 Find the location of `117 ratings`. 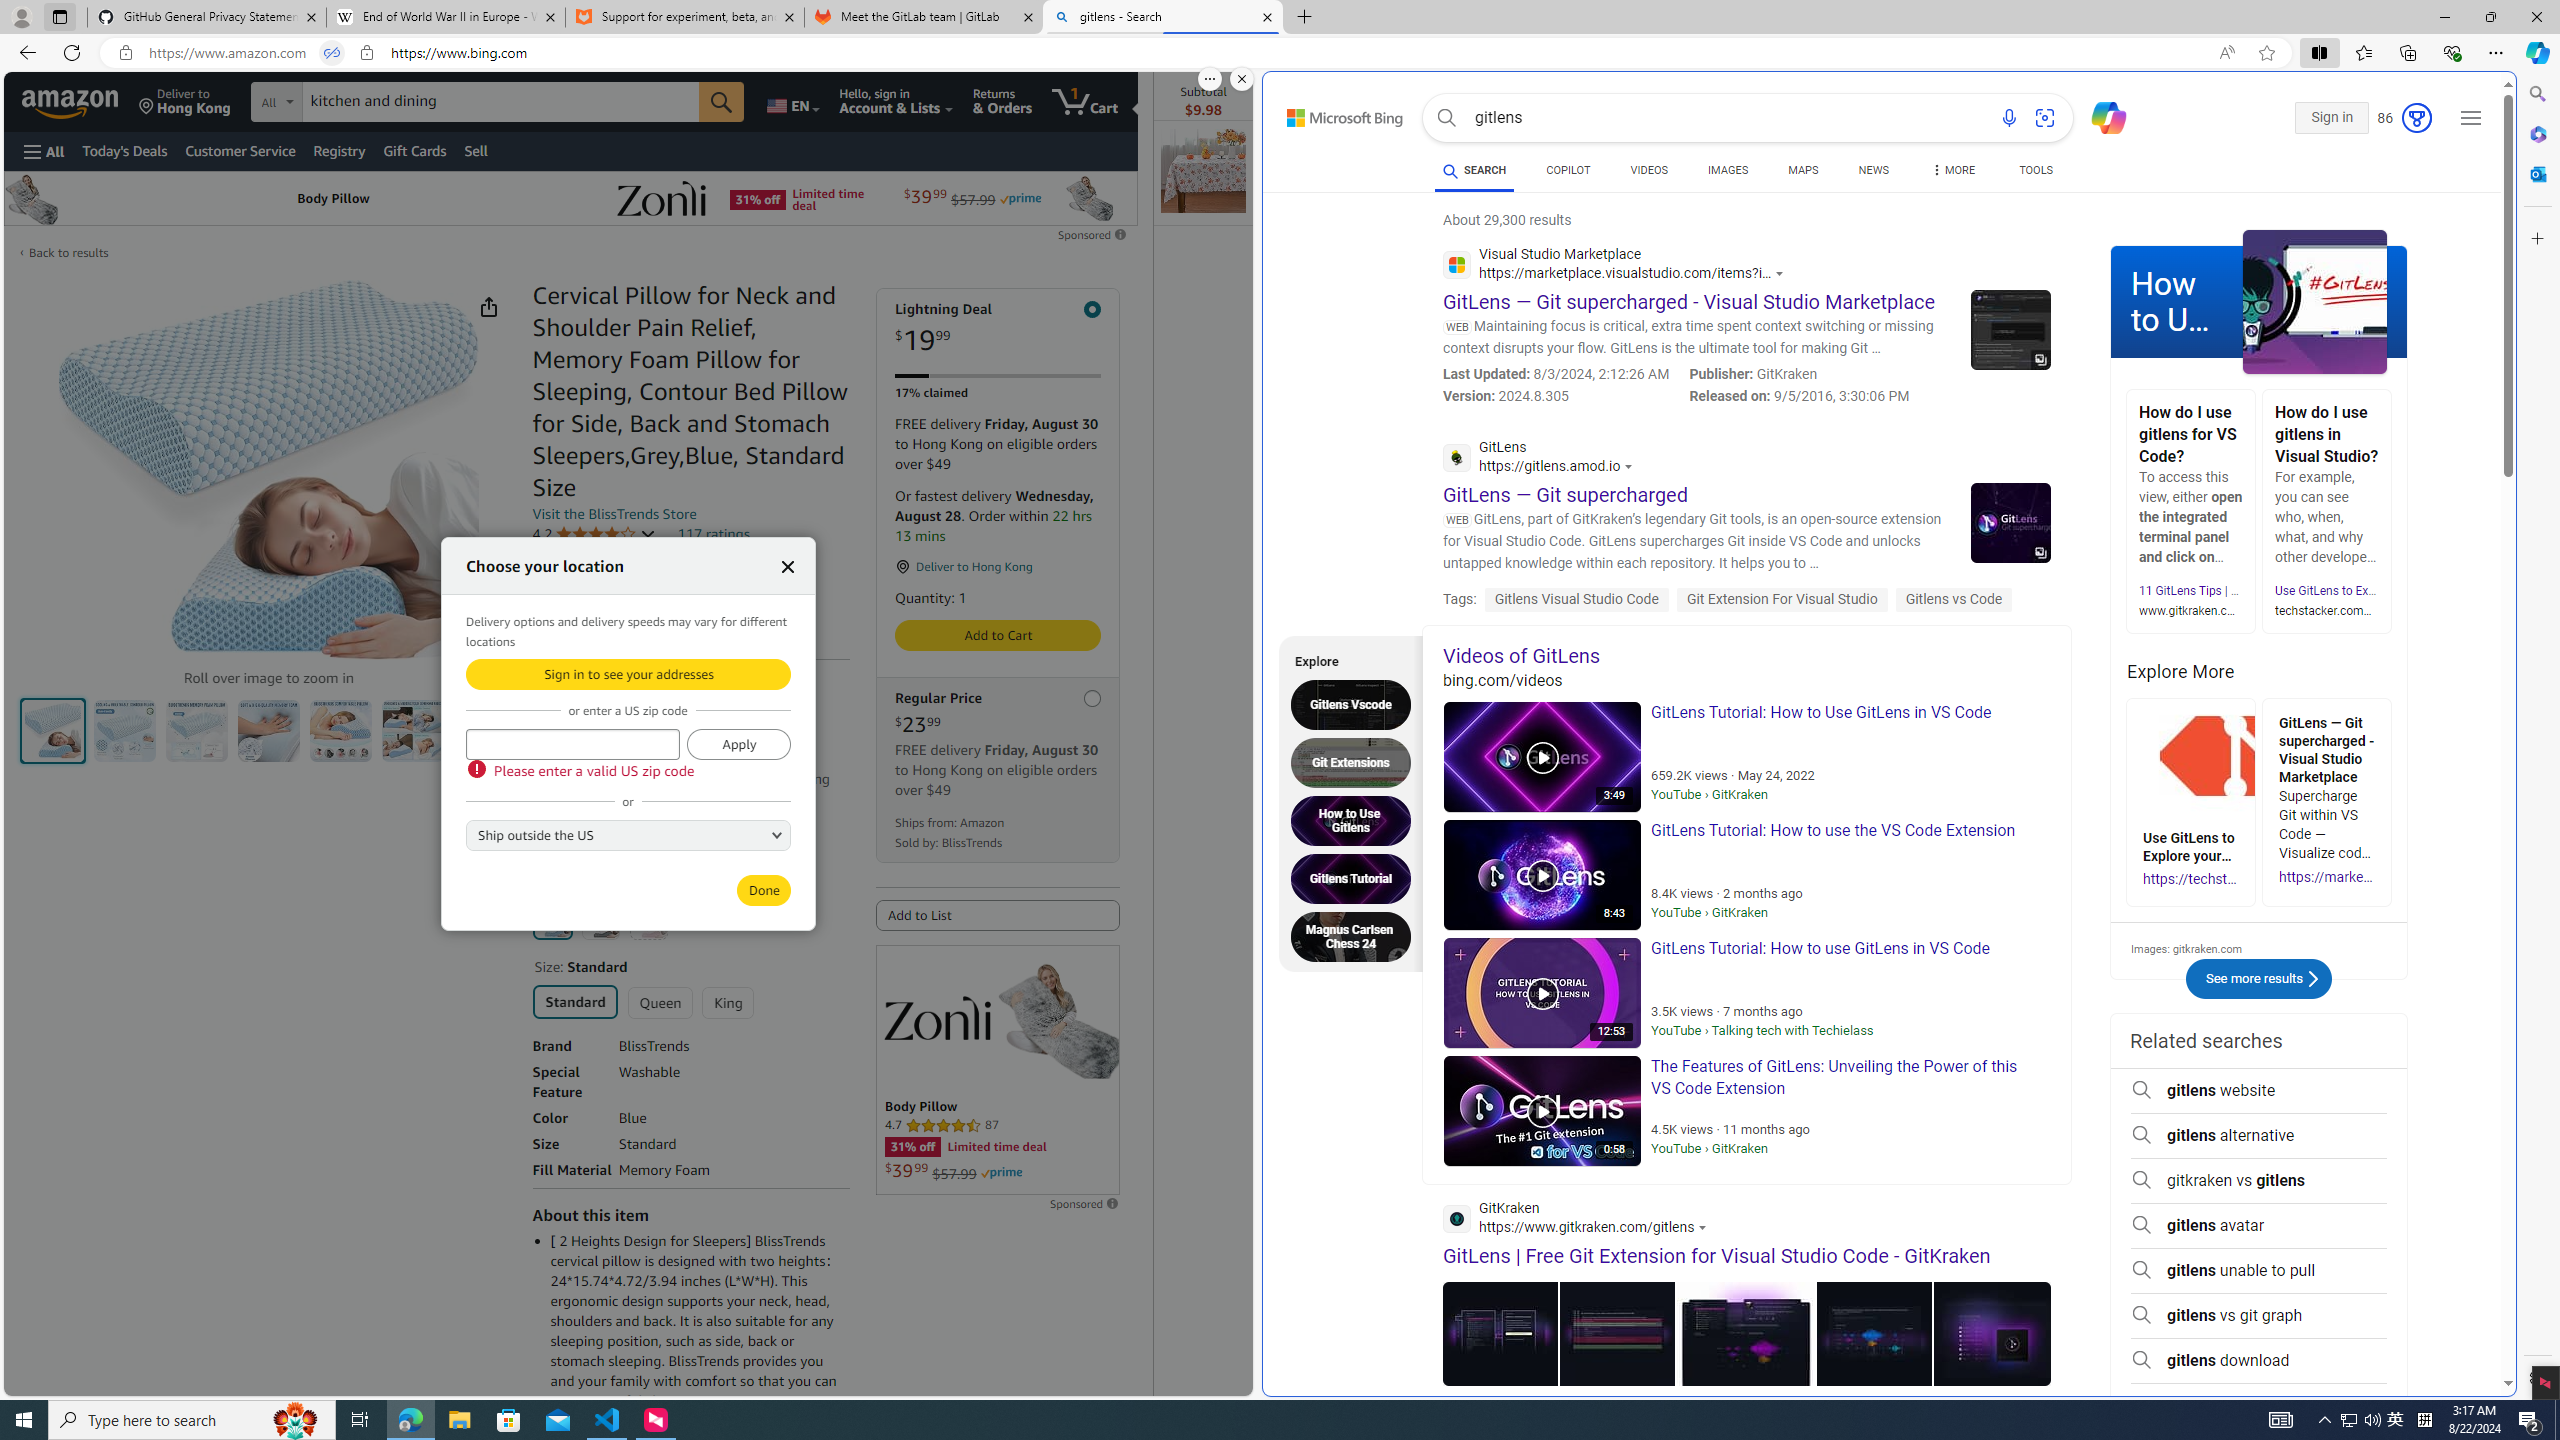

117 ratings is located at coordinates (712, 534).